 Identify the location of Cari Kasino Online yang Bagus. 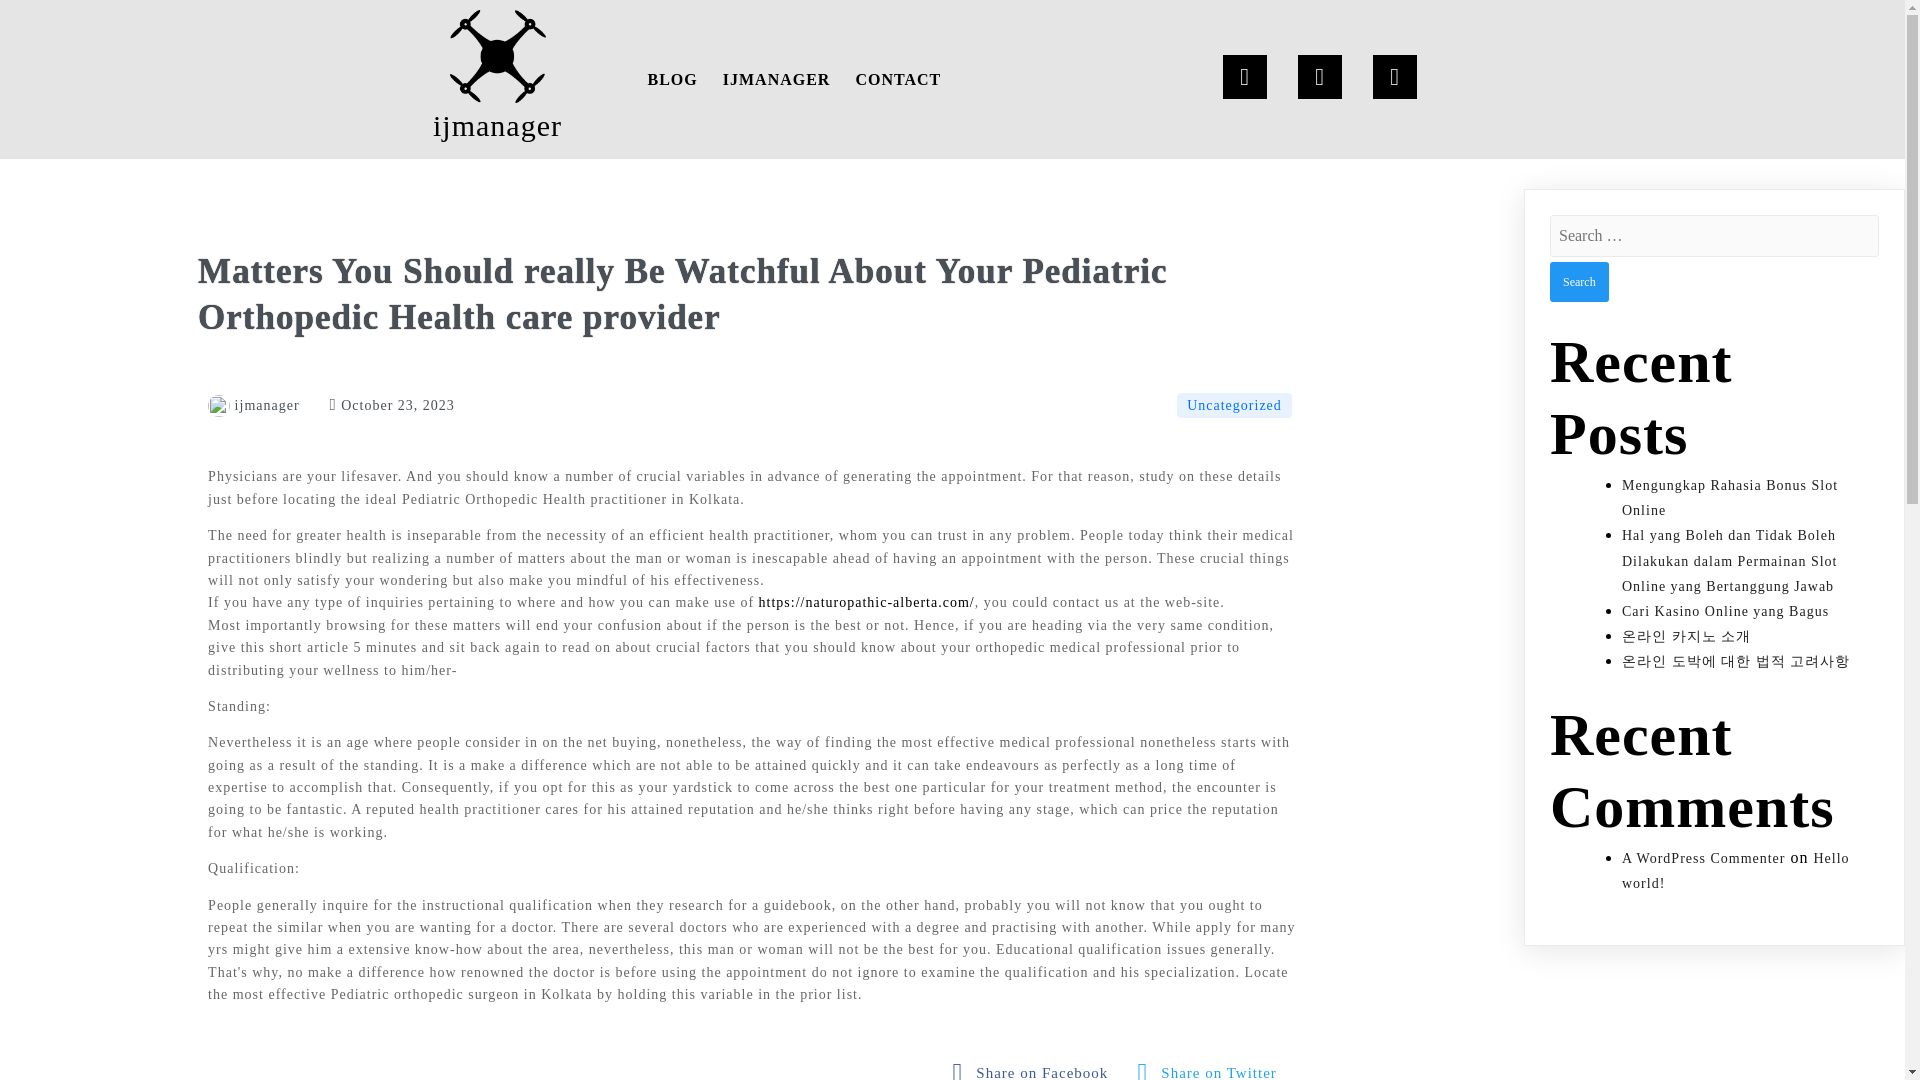
(1726, 610).